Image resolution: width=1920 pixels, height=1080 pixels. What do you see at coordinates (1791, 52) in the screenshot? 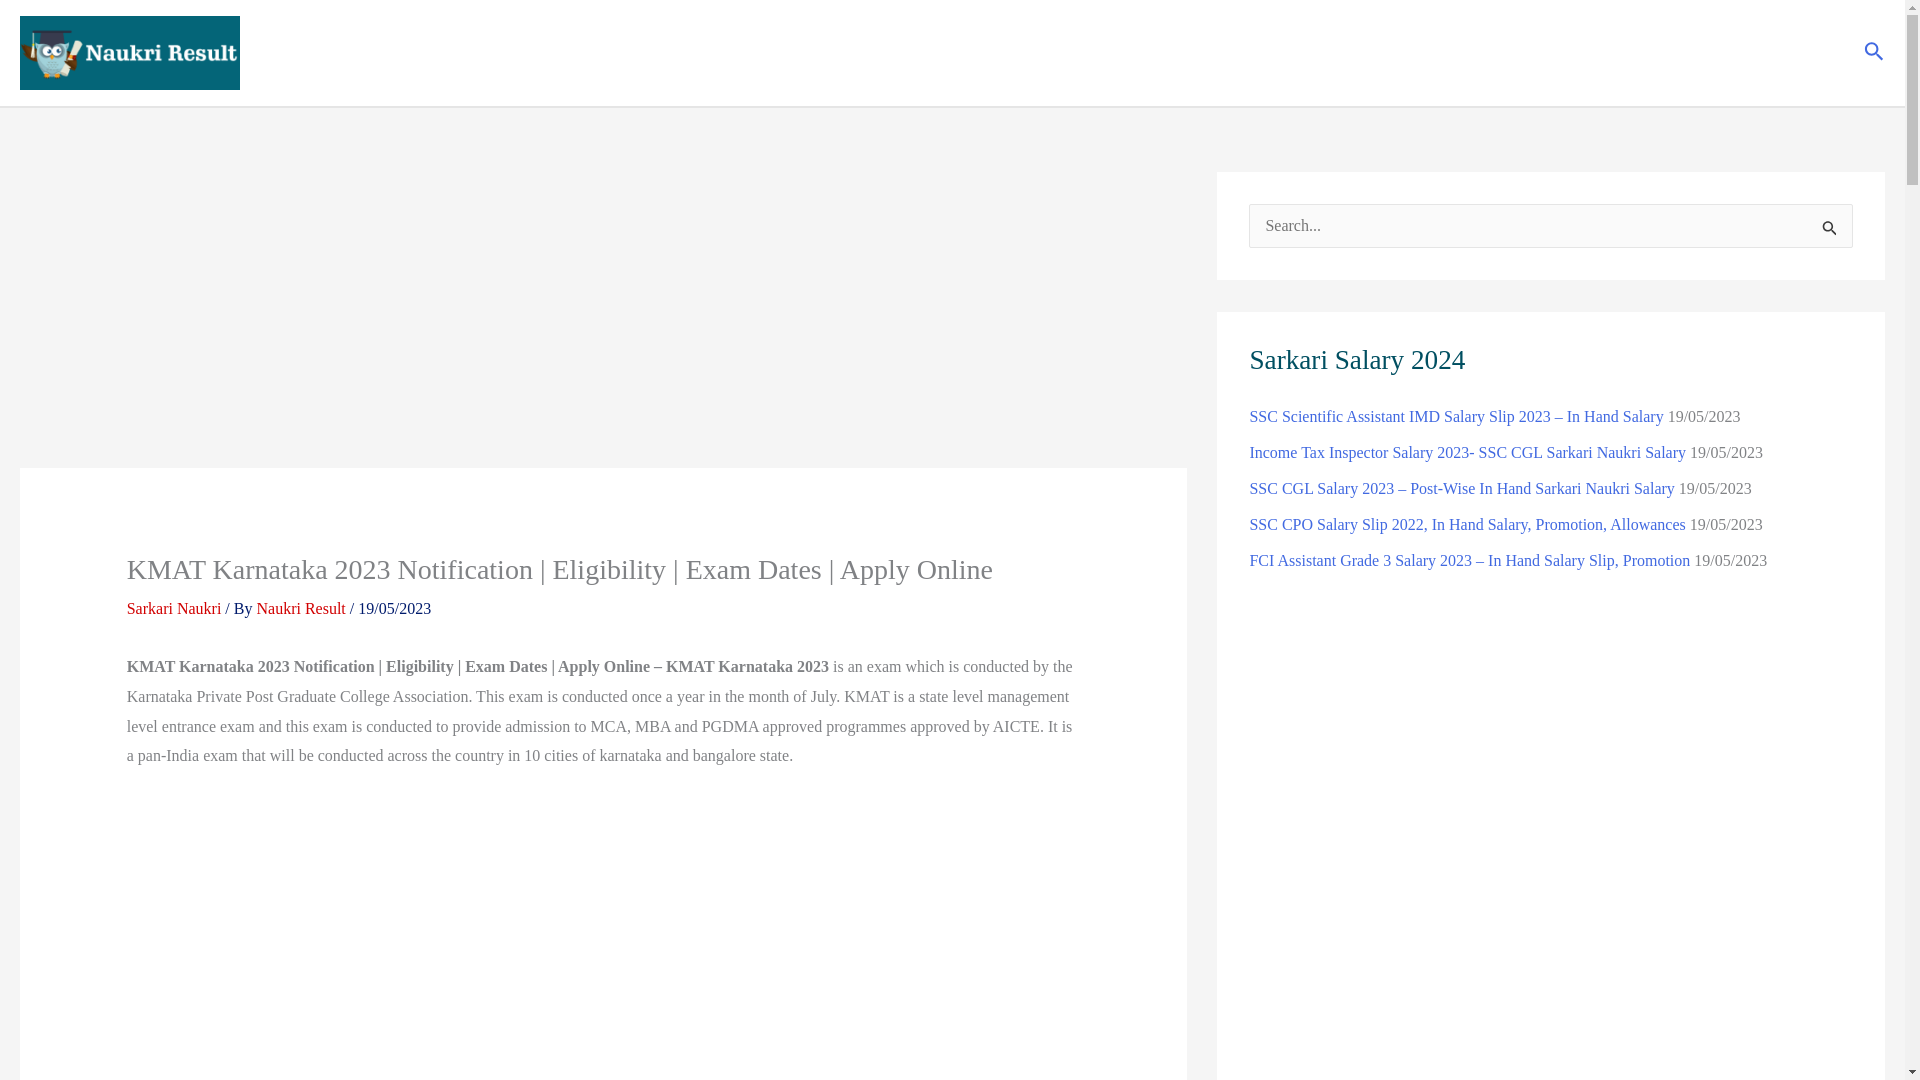
I see `Syllabus` at bounding box center [1791, 52].